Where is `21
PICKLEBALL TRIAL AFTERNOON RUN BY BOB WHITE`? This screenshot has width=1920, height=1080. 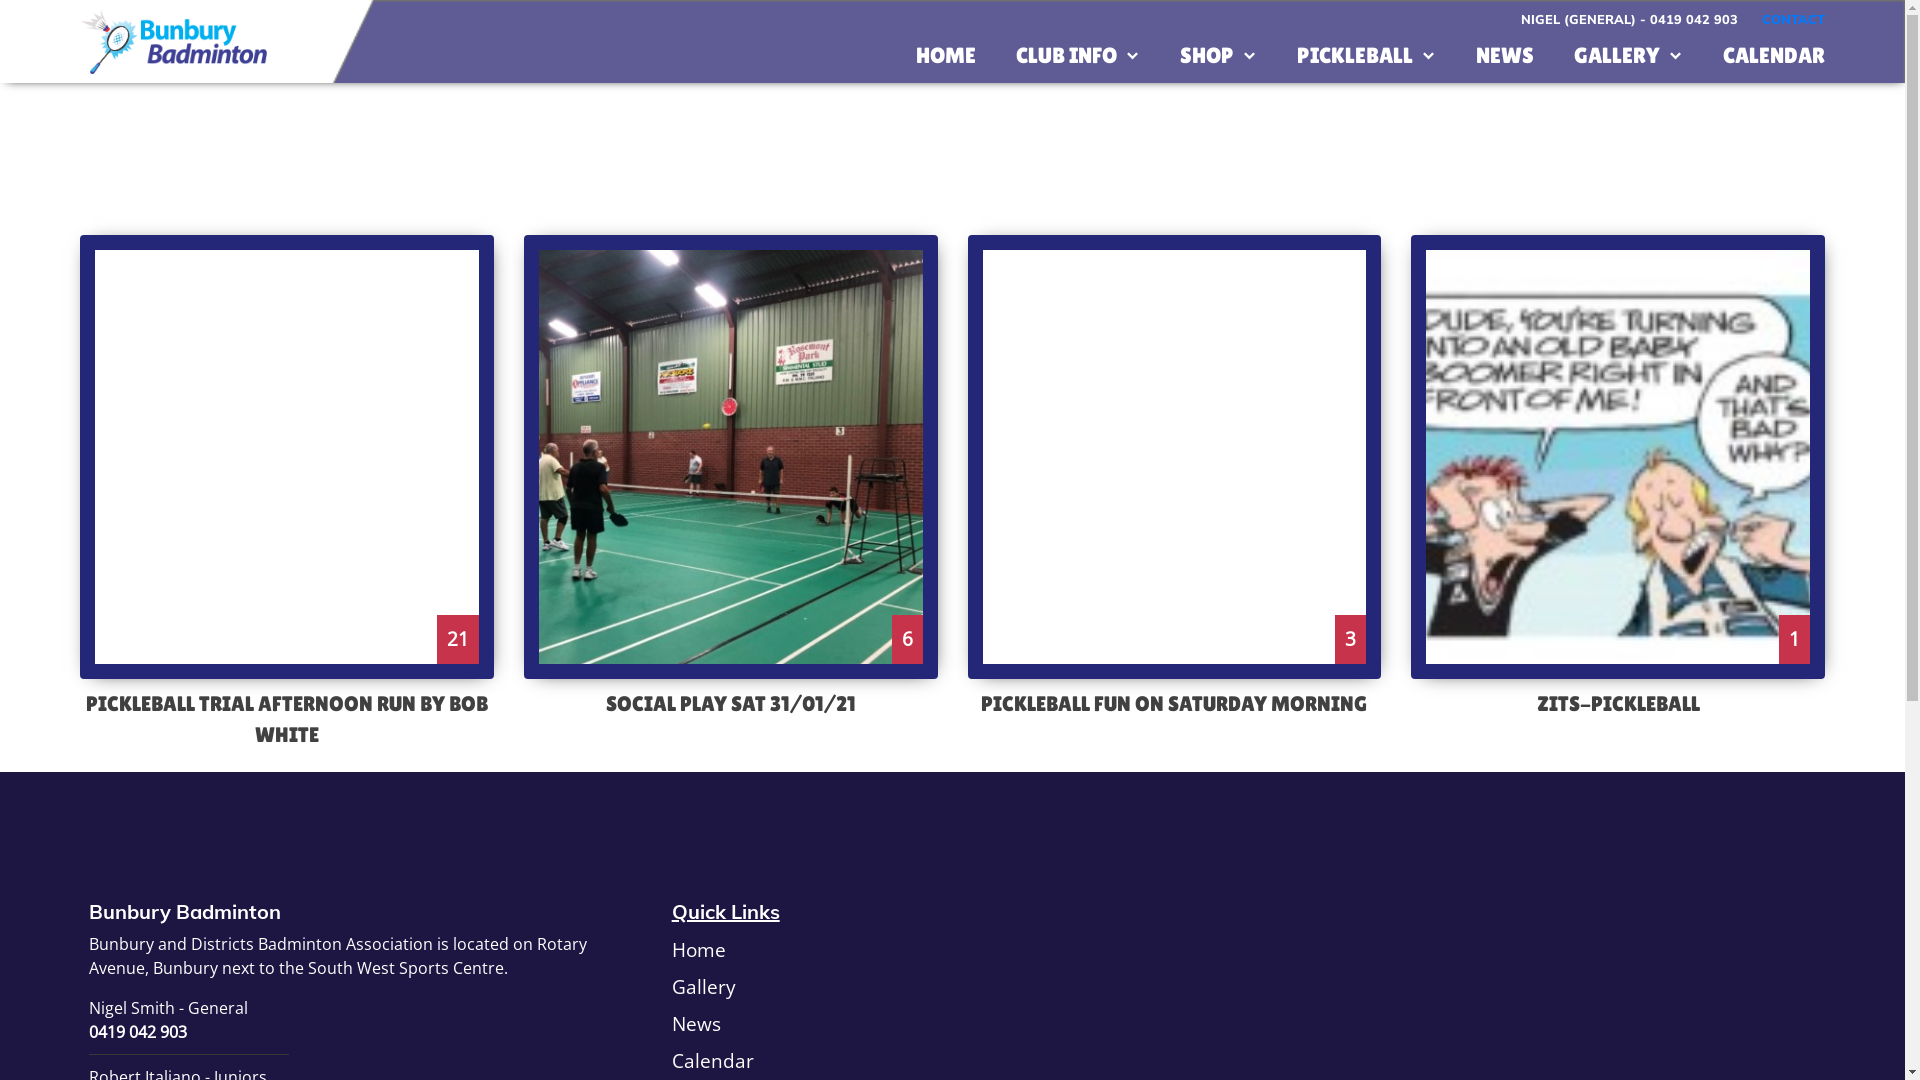 21
PICKLEBALL TRIAL AFTERNOON RUN BY BOB WHITE is located at coordinates (286, 493).